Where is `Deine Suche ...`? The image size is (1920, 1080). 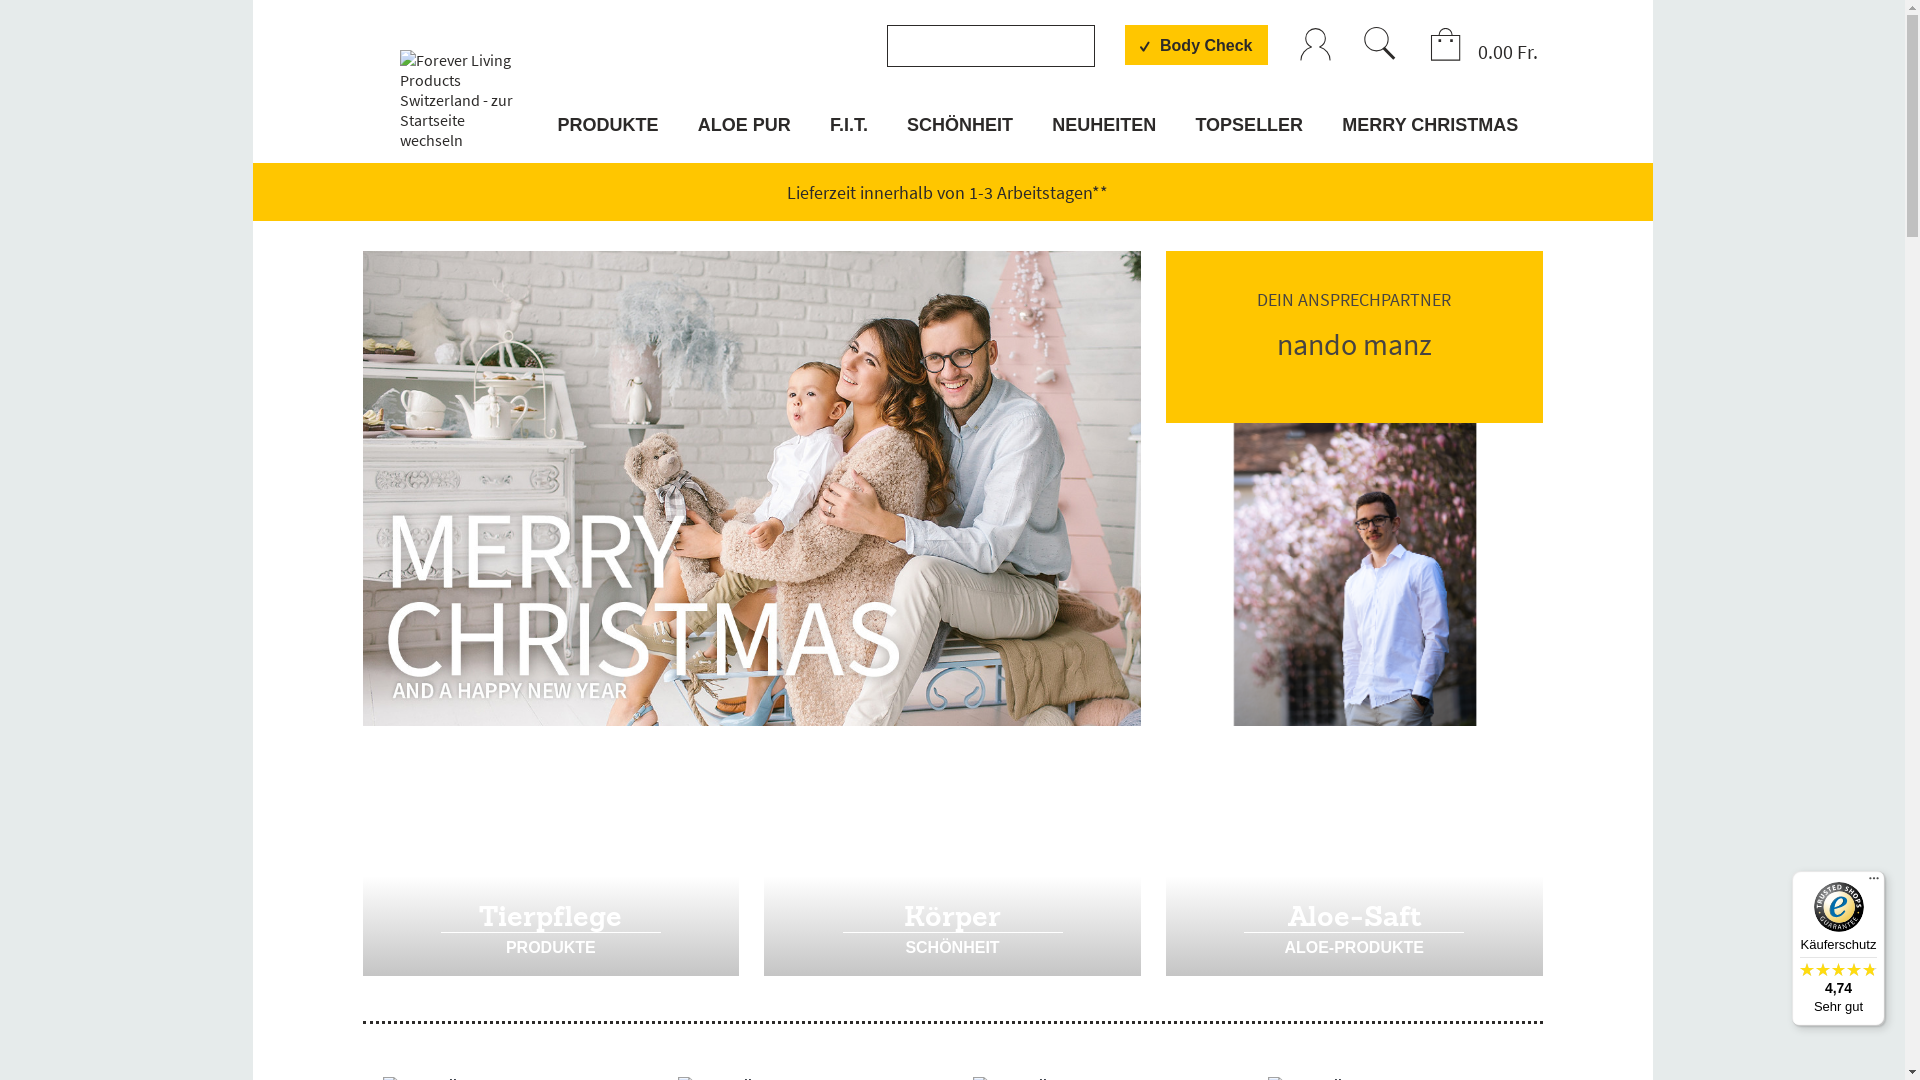 Deine Suche ... is located at coordinates (1380, 44).